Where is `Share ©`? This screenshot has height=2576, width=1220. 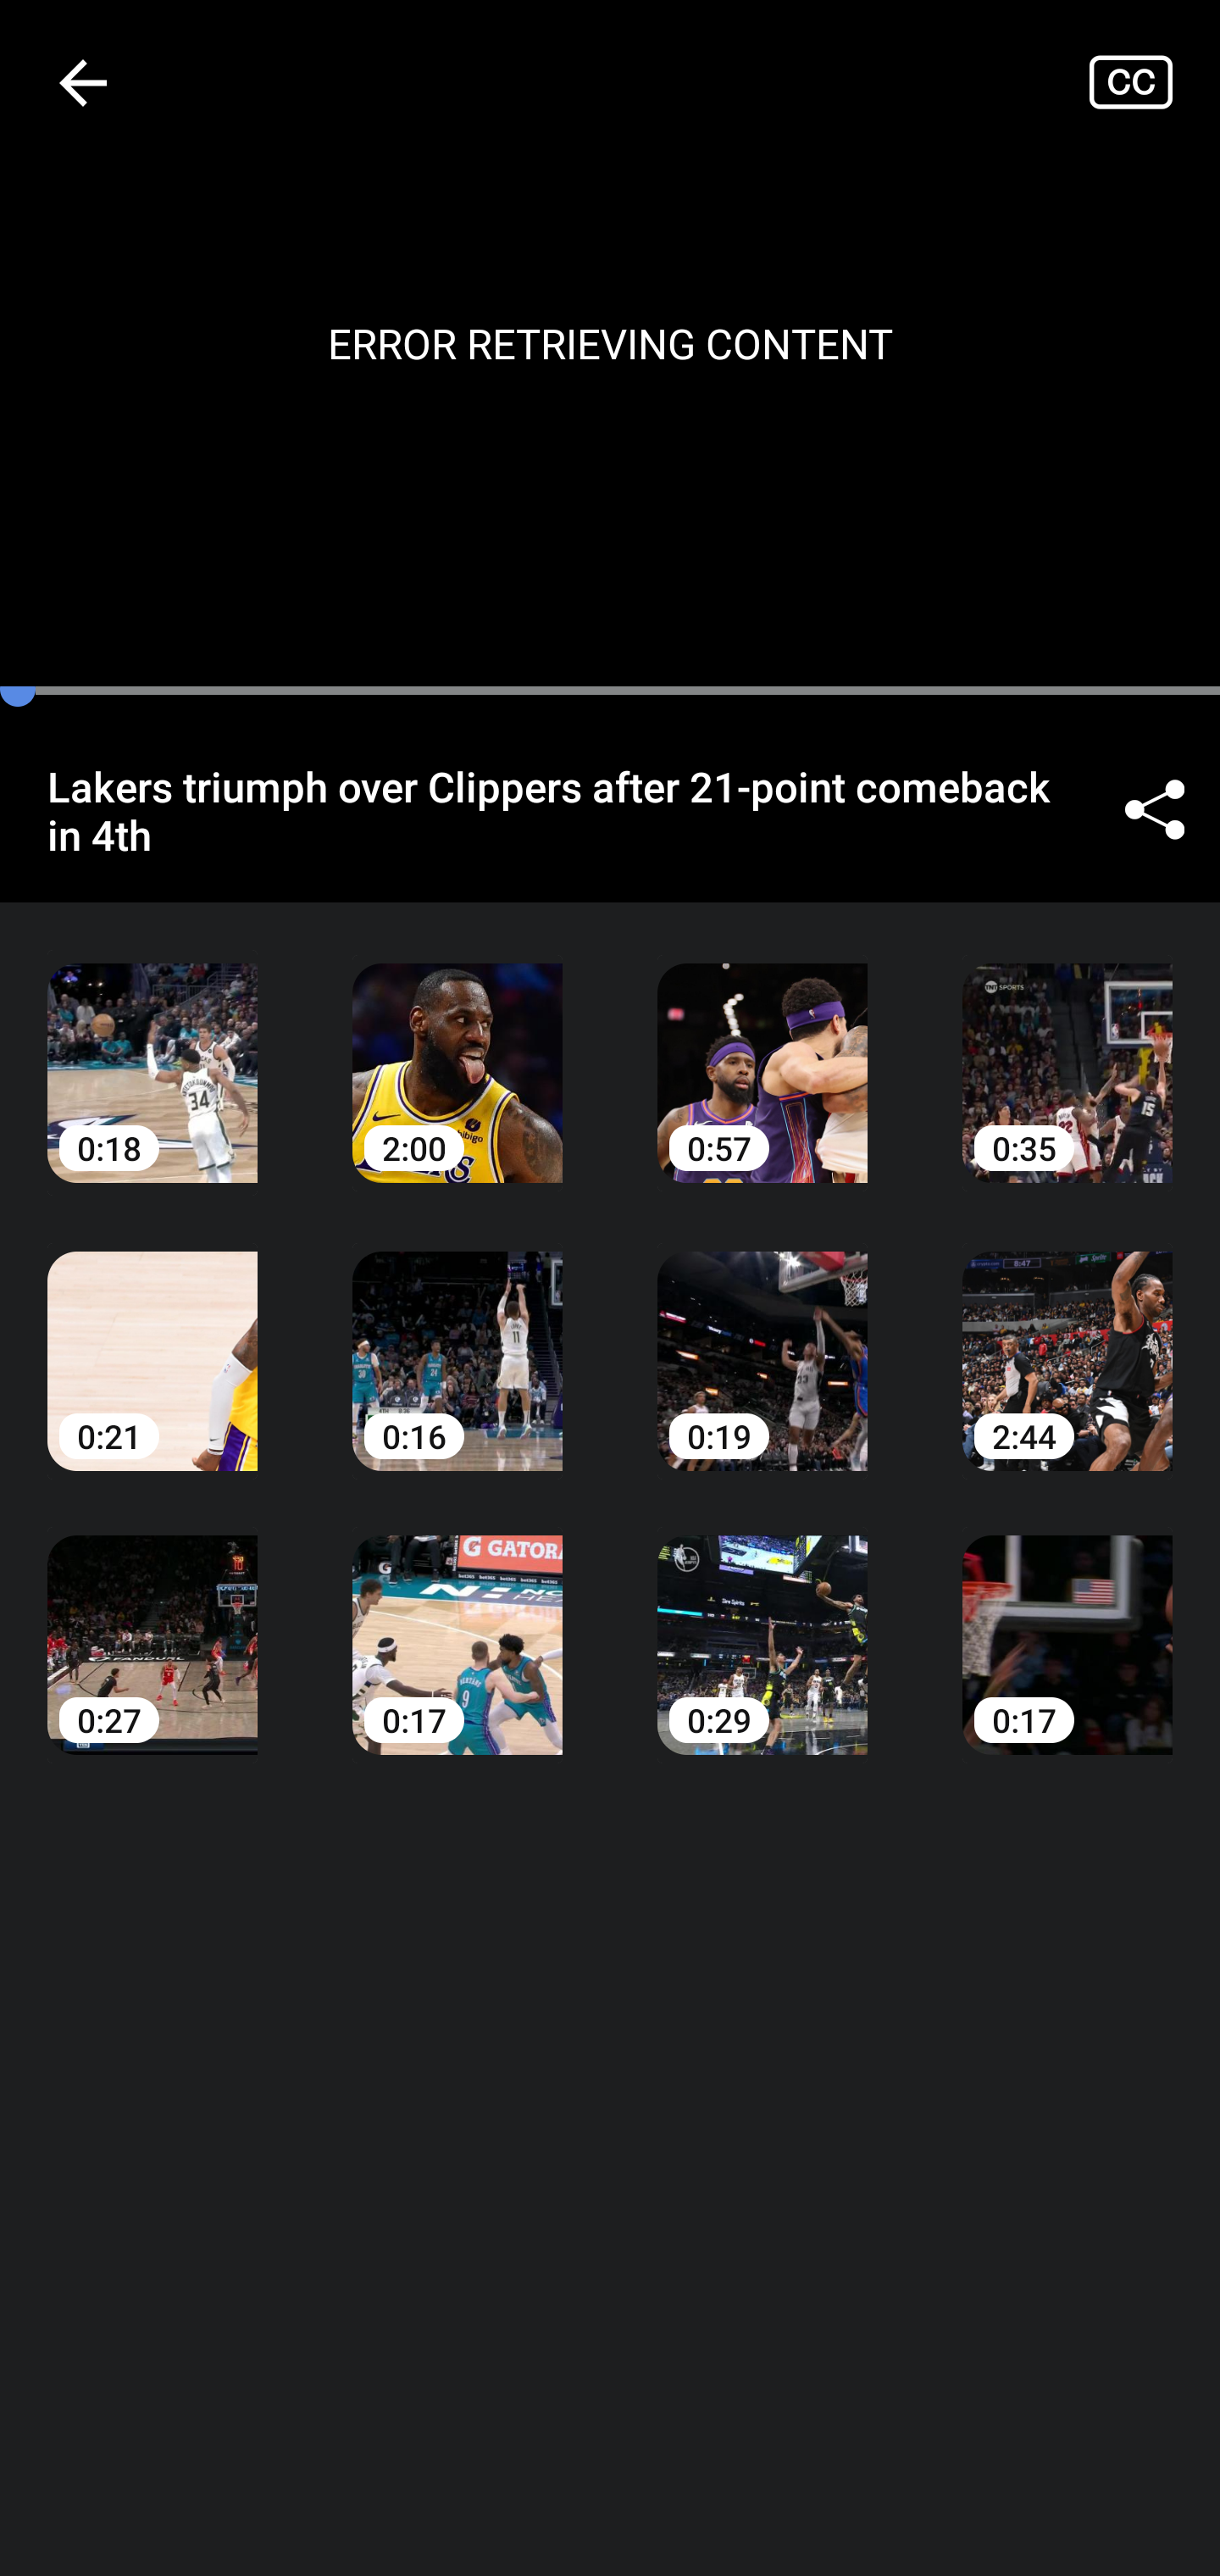
Share © is located at coordinates (1154, 810).